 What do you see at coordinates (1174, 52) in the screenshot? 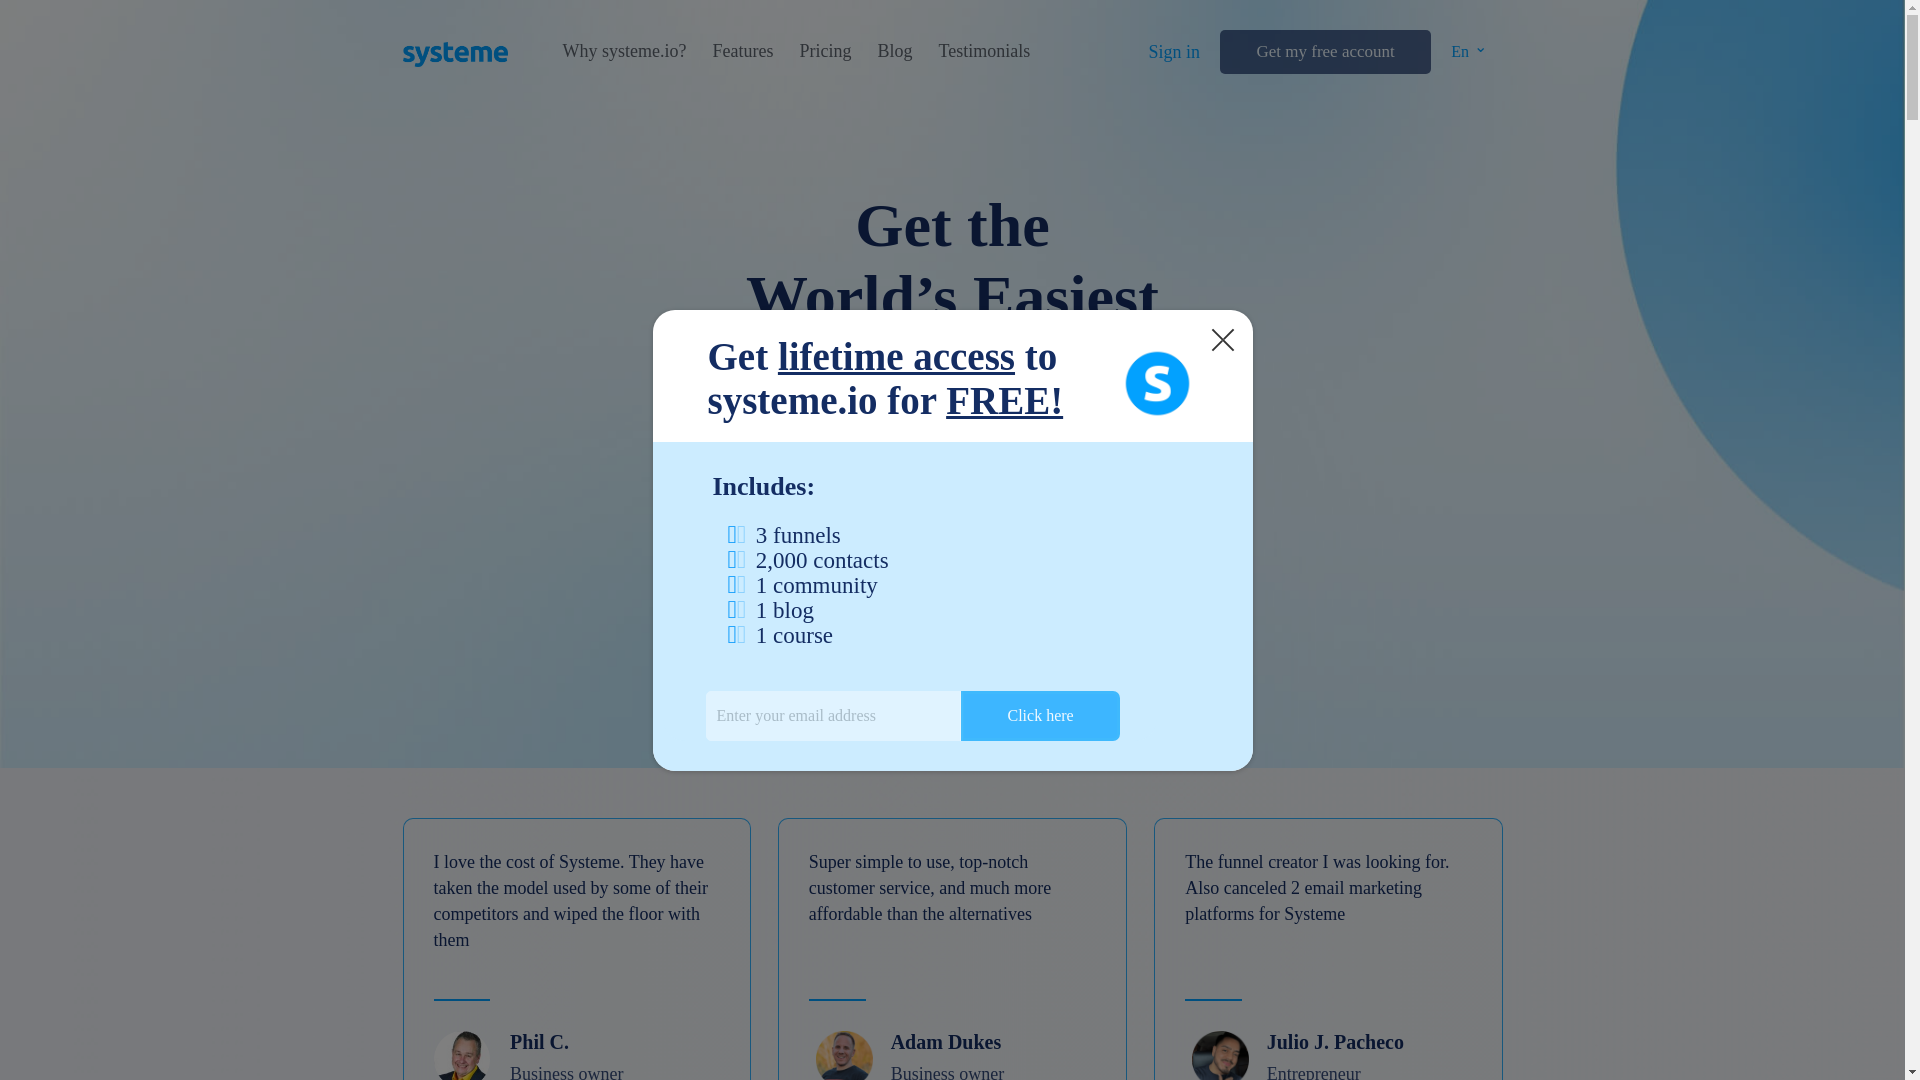
I see `Sign in` at bounding box center [1174, 52].